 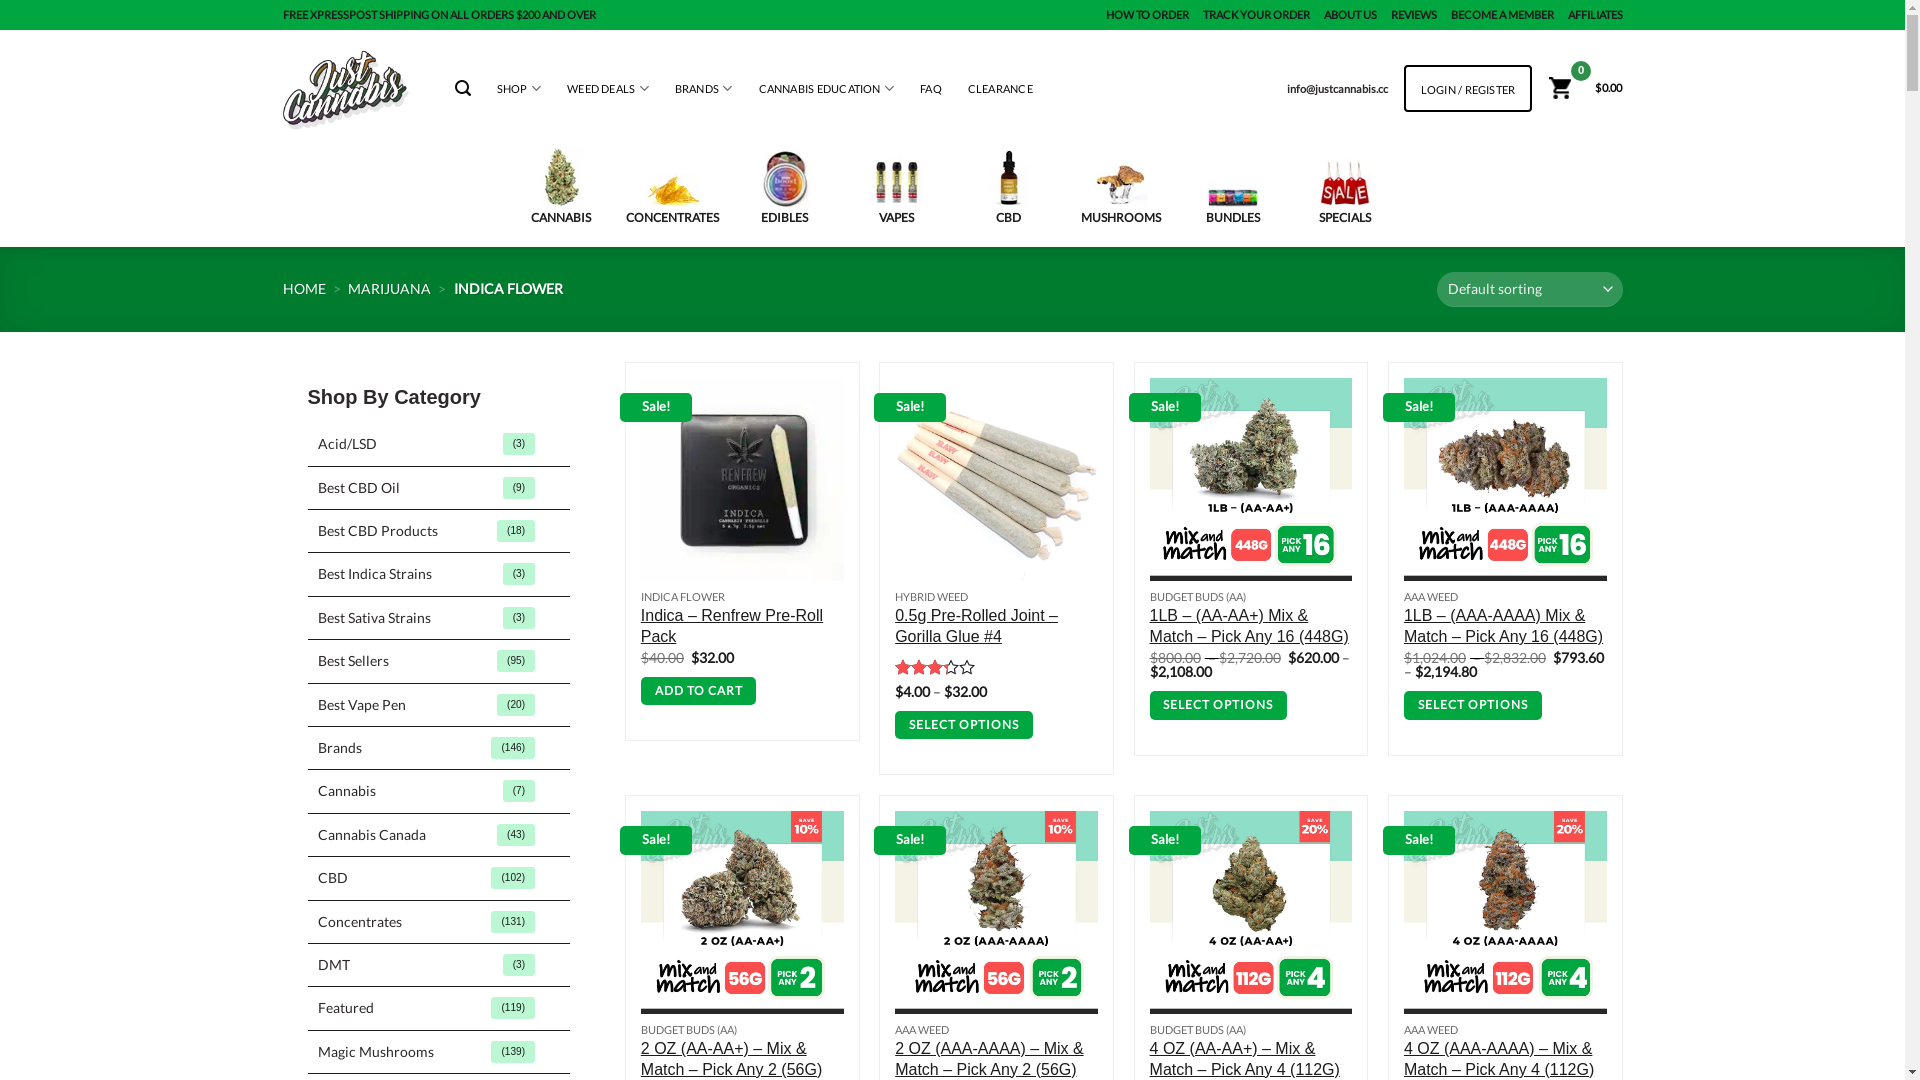 What do you see at coordinates (390, 288) in the screenshot?
I see `MARIJUANA` at bounding box center [390, 288].